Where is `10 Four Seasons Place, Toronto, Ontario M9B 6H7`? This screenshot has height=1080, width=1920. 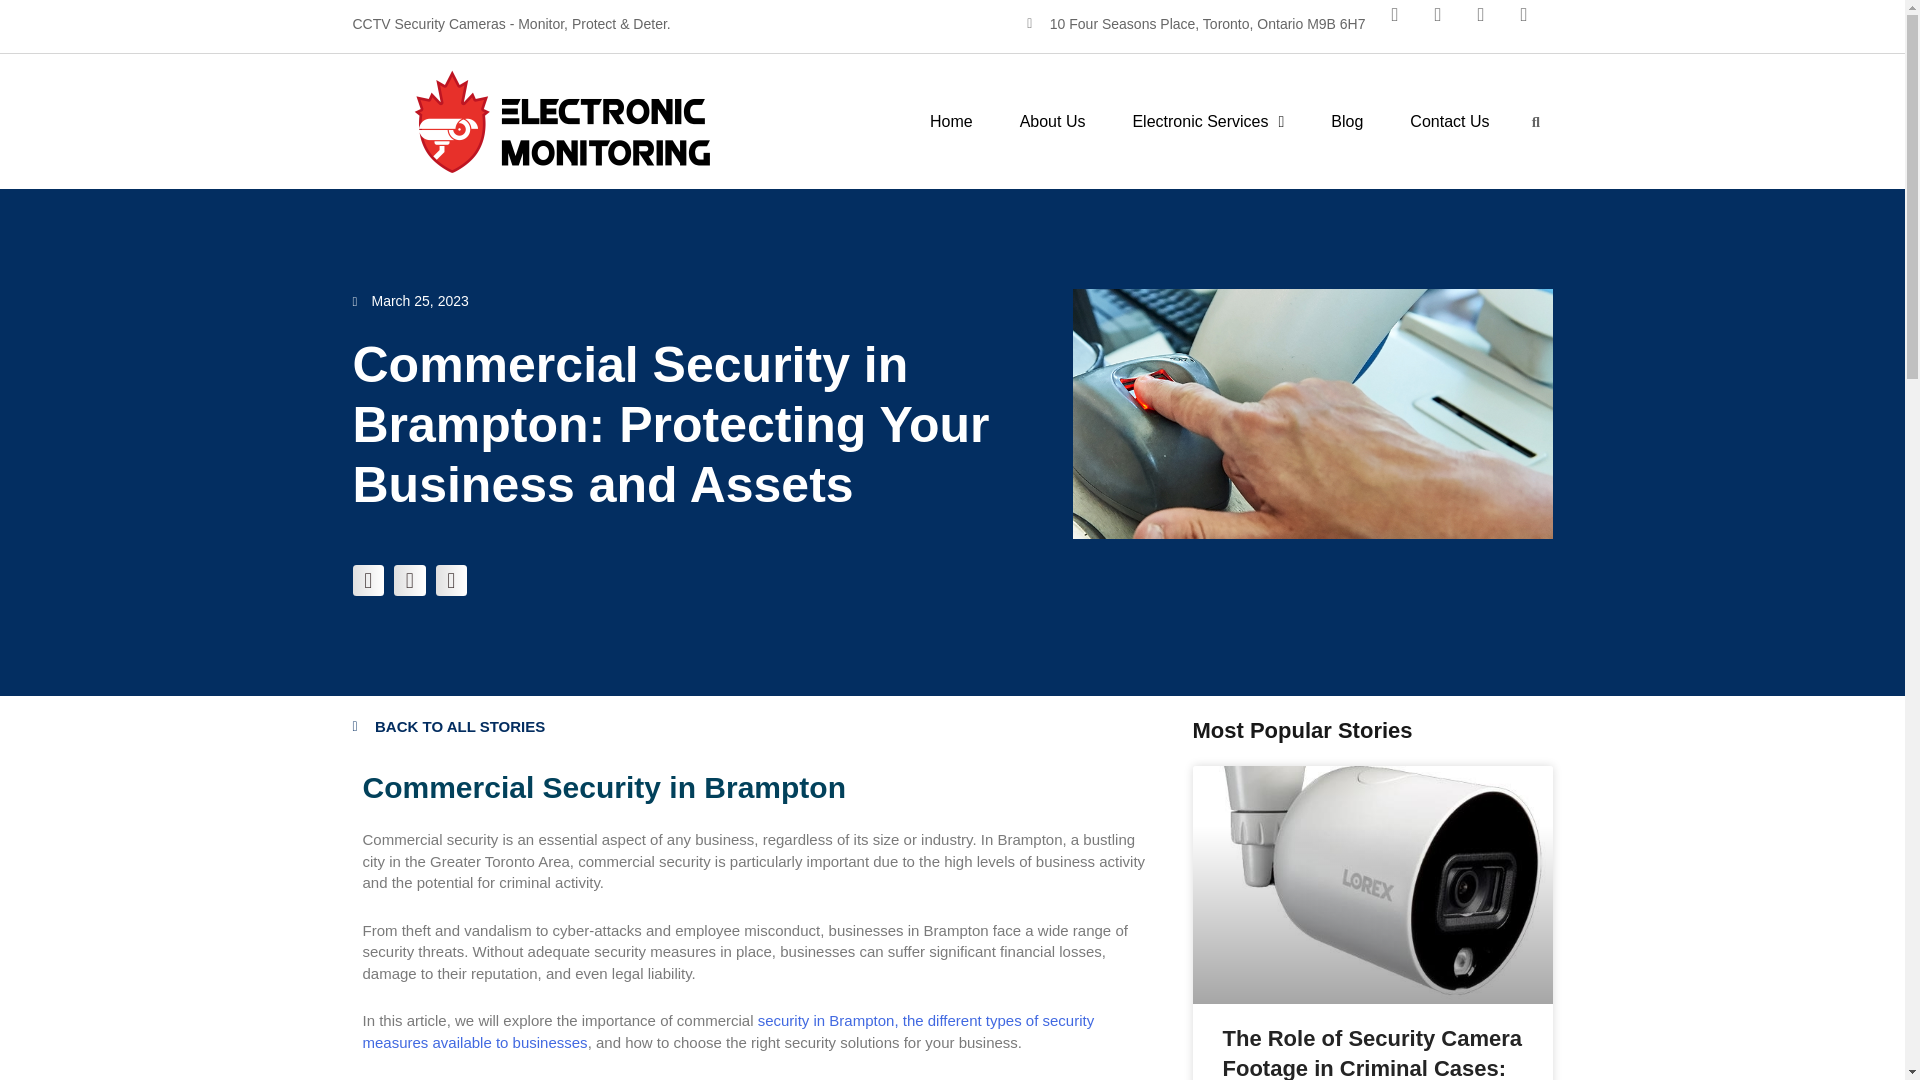
10 Four Seasons Place, Toronto, Ontario M9B 6H7 is located at coordinates (1196, 23).